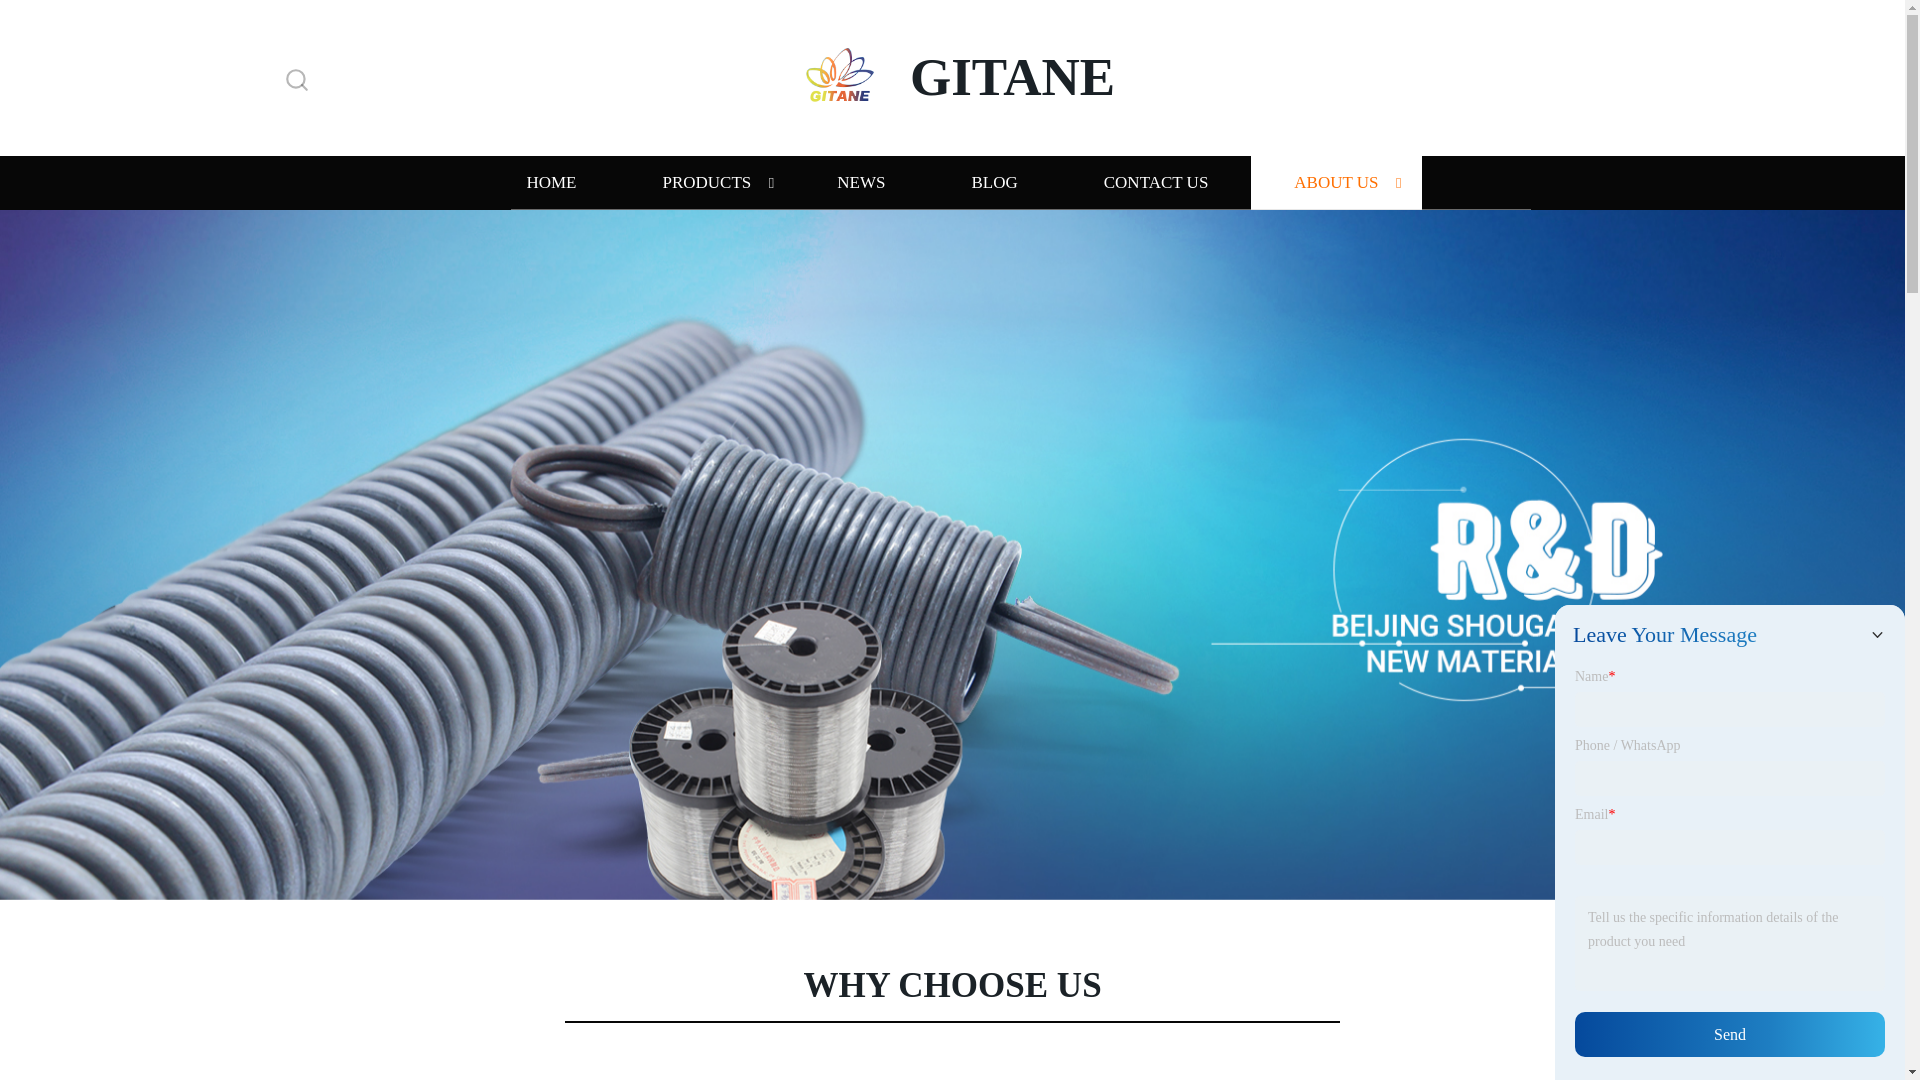 This screenshot has width=1920, height=1080. What do you see at coordinates (706, 182) in the screenshot?
I see `PRODUCTS` at bounding box center [706, 182].